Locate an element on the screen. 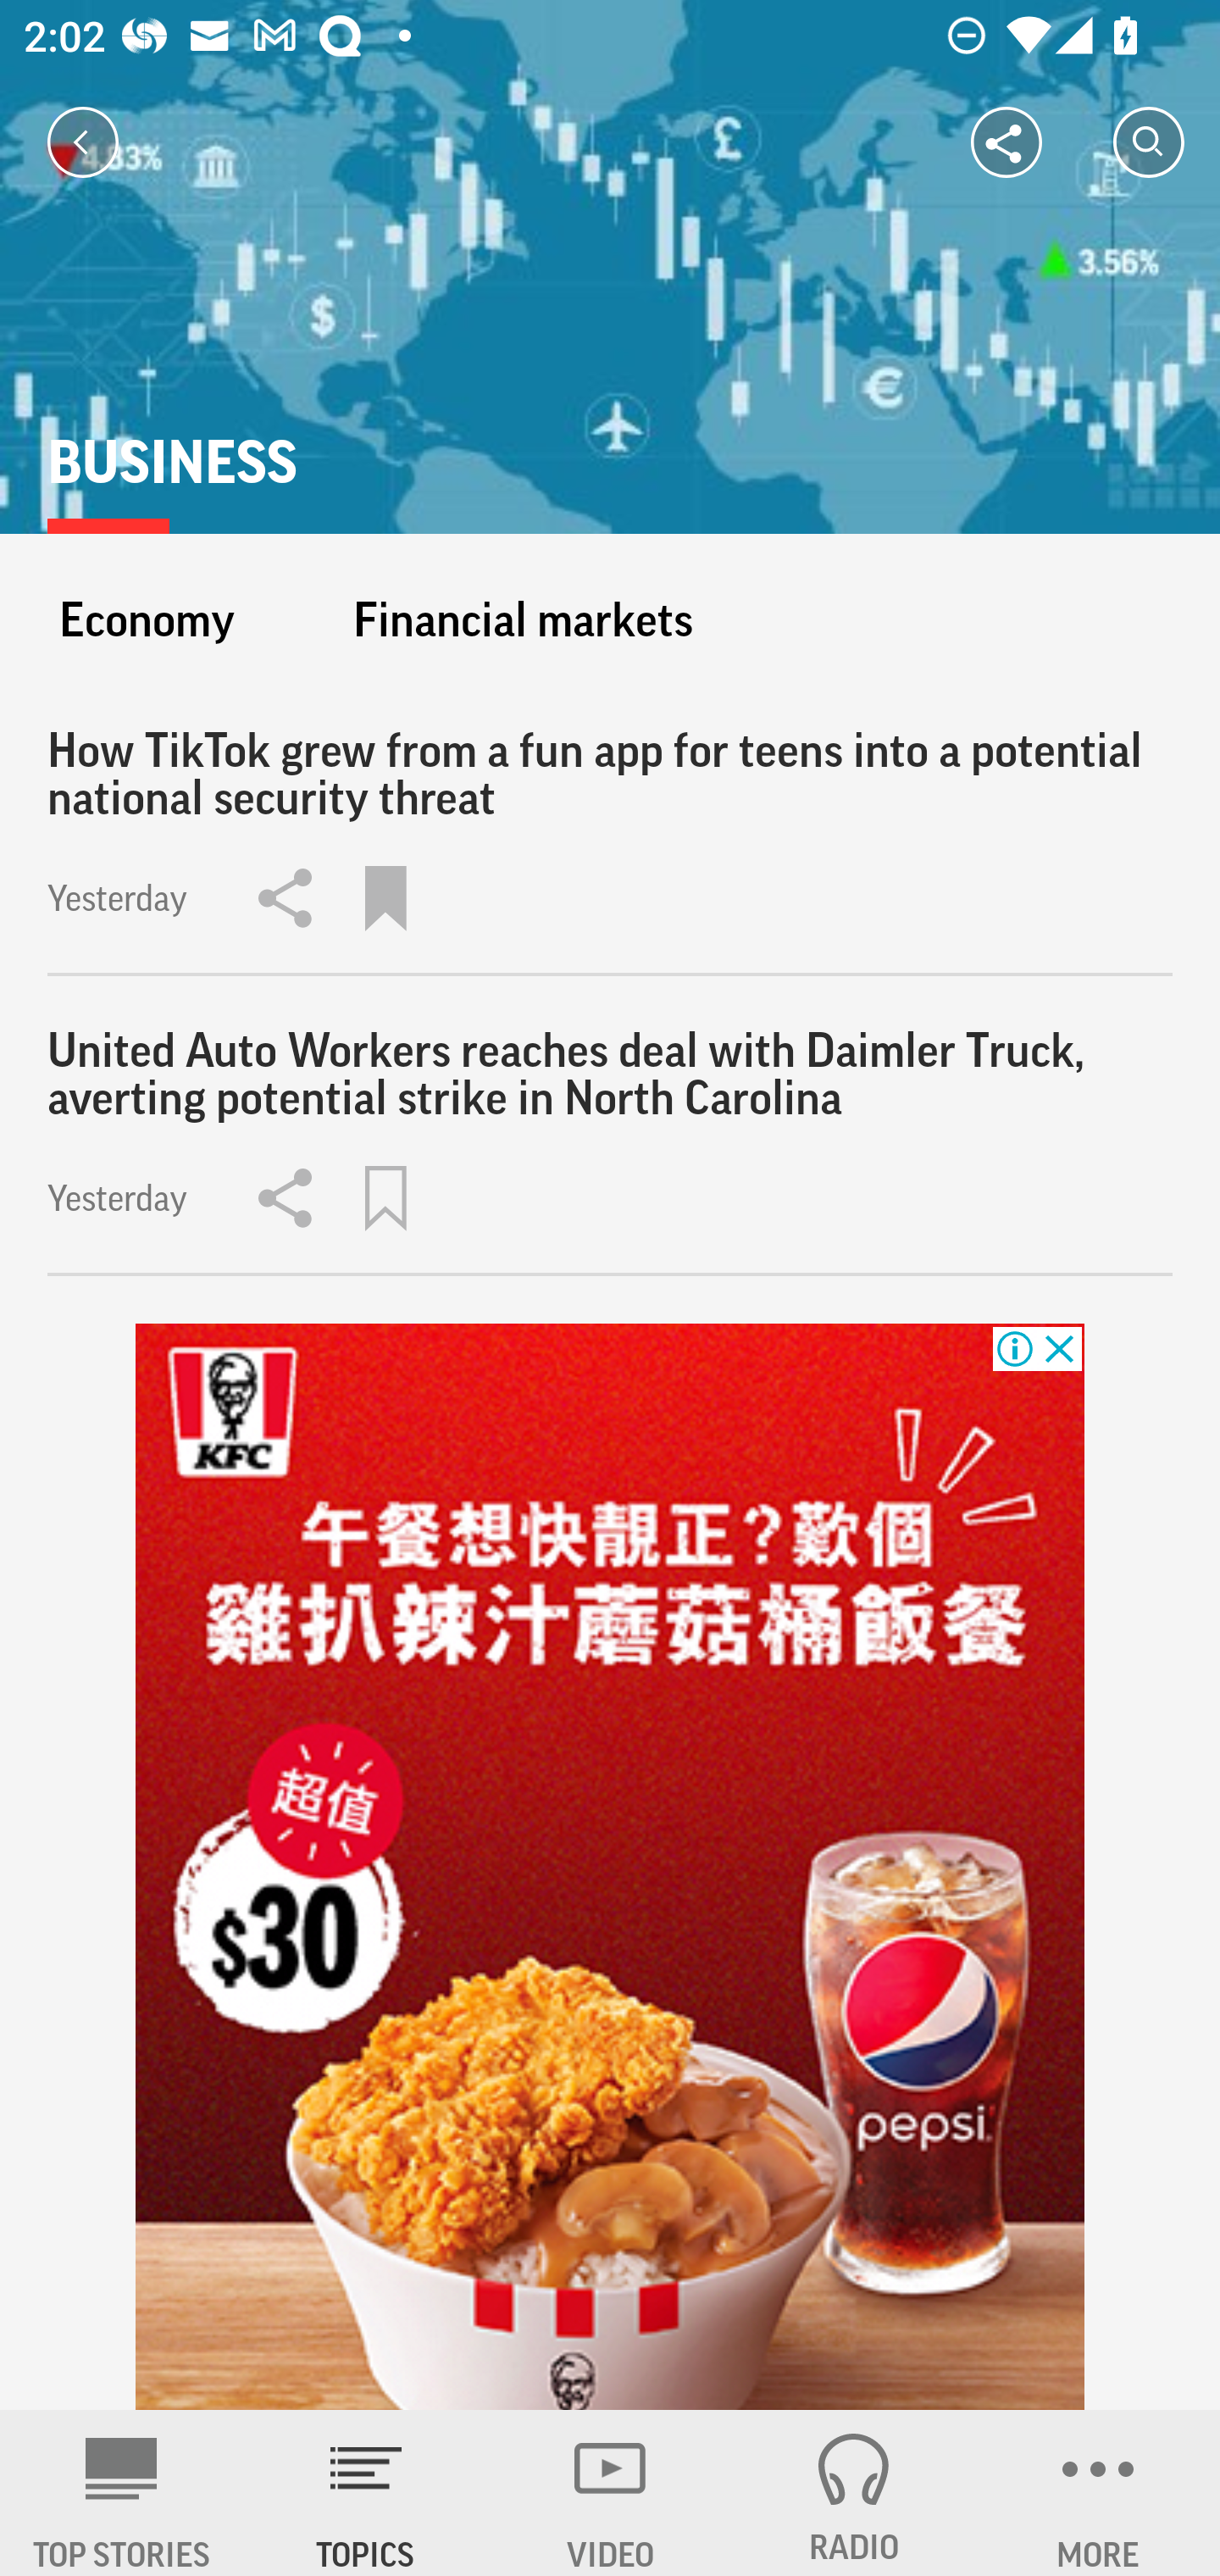 The image size is (1220, 2576). Advertisement is located at coordinates (610, 1868).